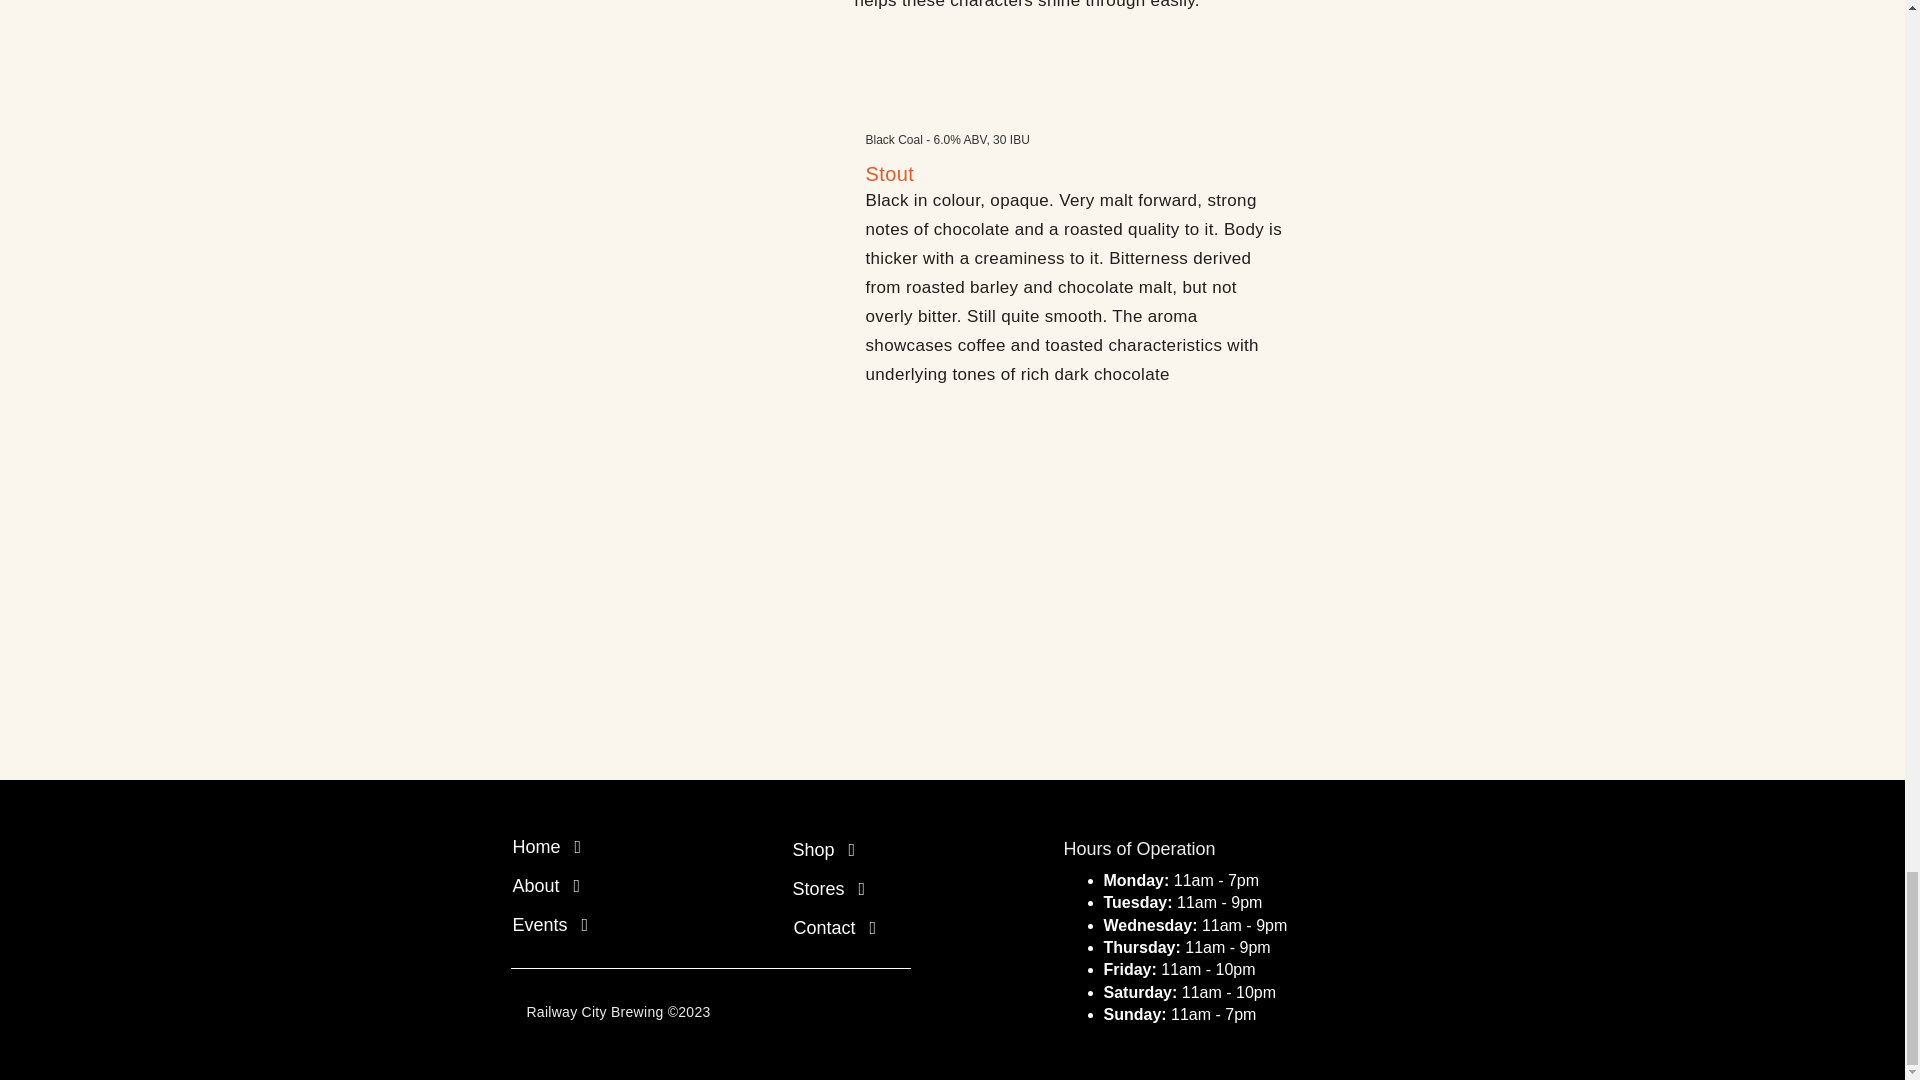 The height and width of the screenshot is (1080, 1920). What do you see at coordinates (892, 850) in the screenshot?
I see `Shop` at bounding box center [892, 850].